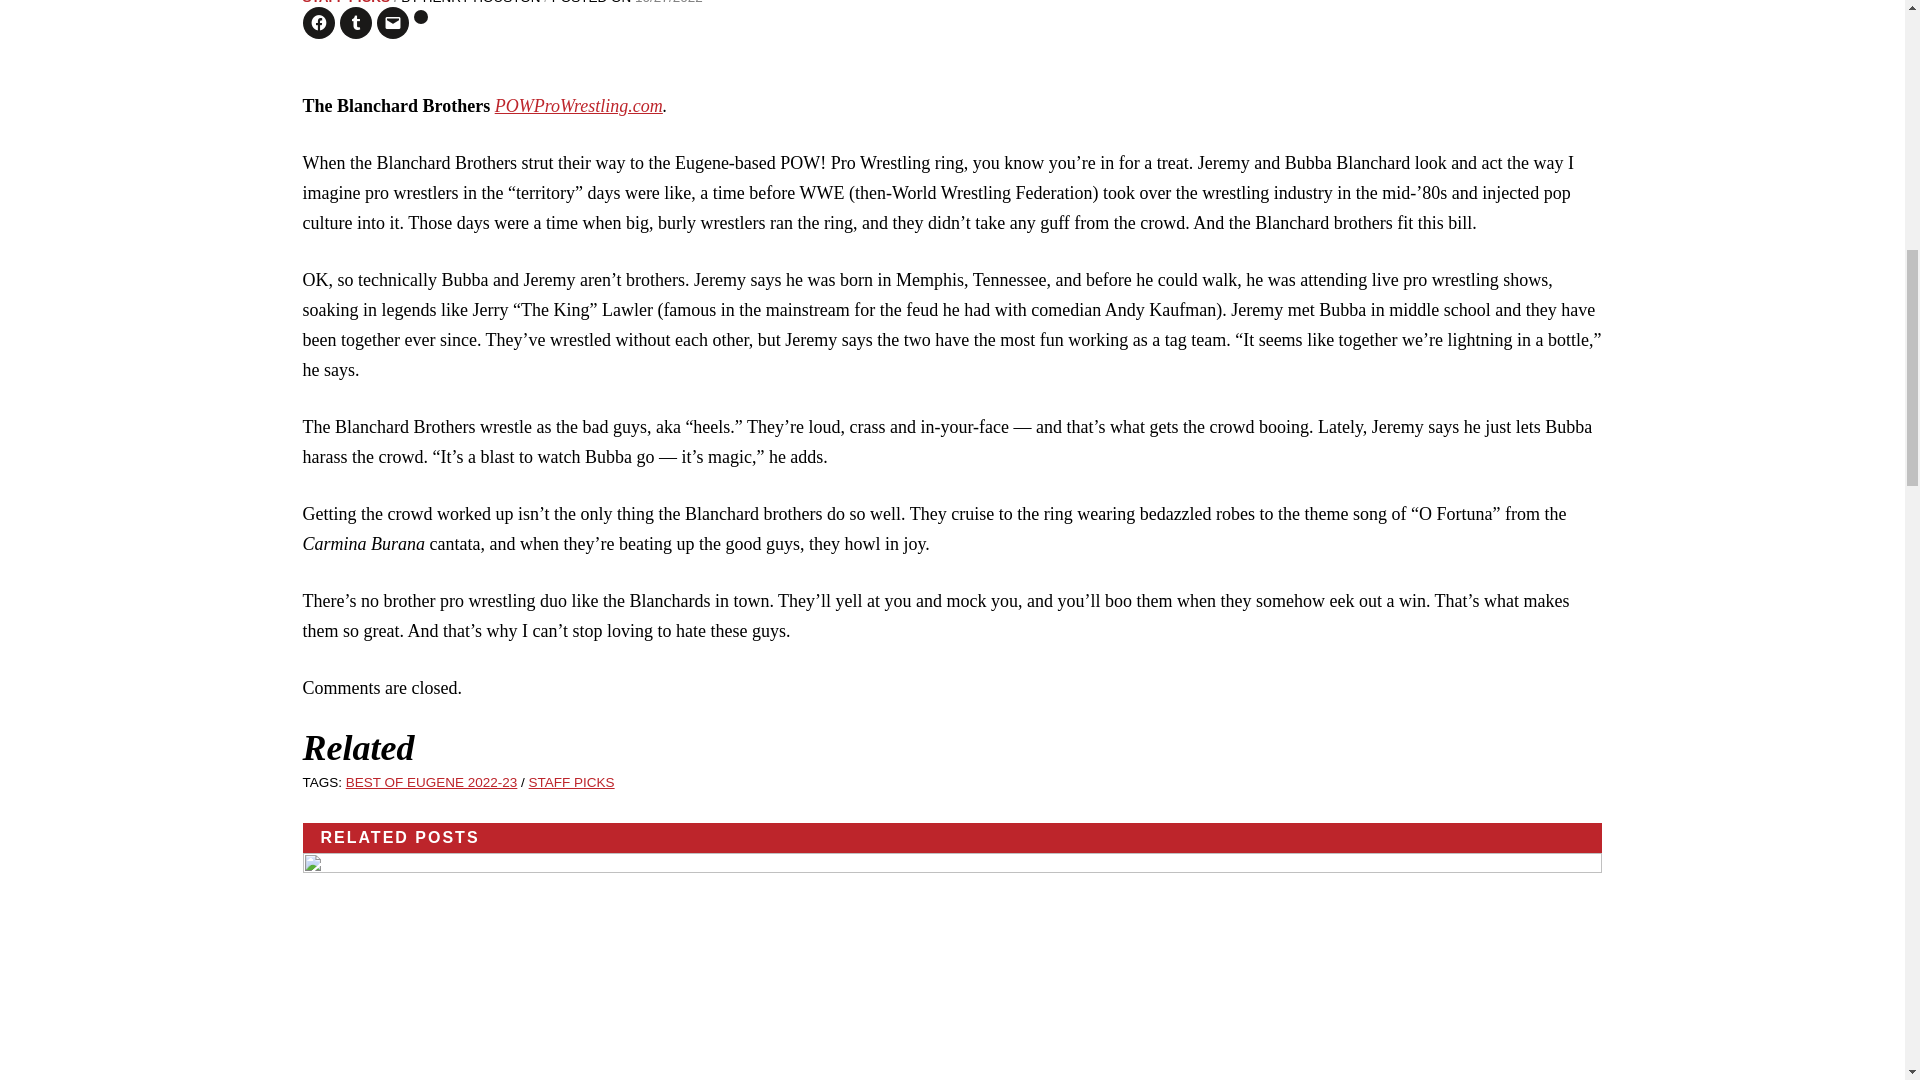 The height and width of the screenshot is (1080, 1920). Describe the element at coordinates (318, 22) in the screenshot. I see `Click to share on Facebook` at that location.